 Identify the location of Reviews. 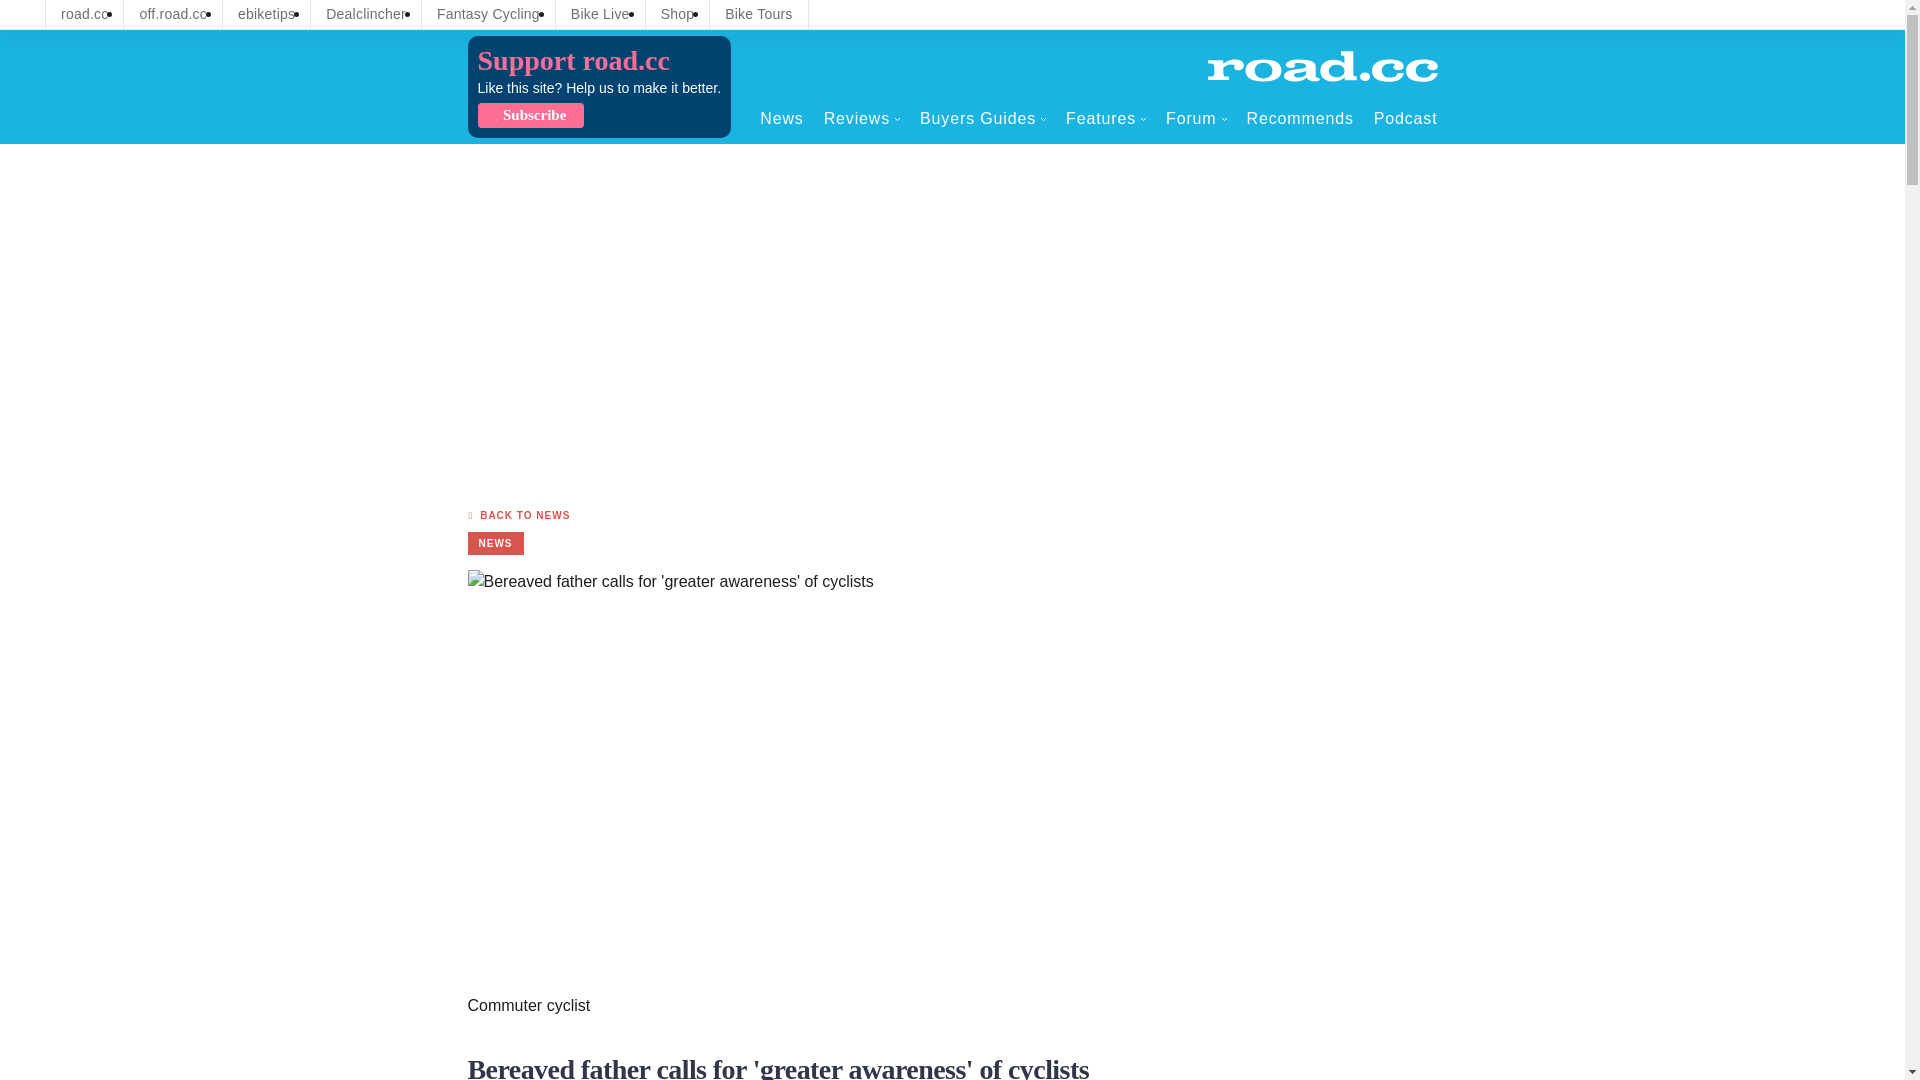
(862, 118).